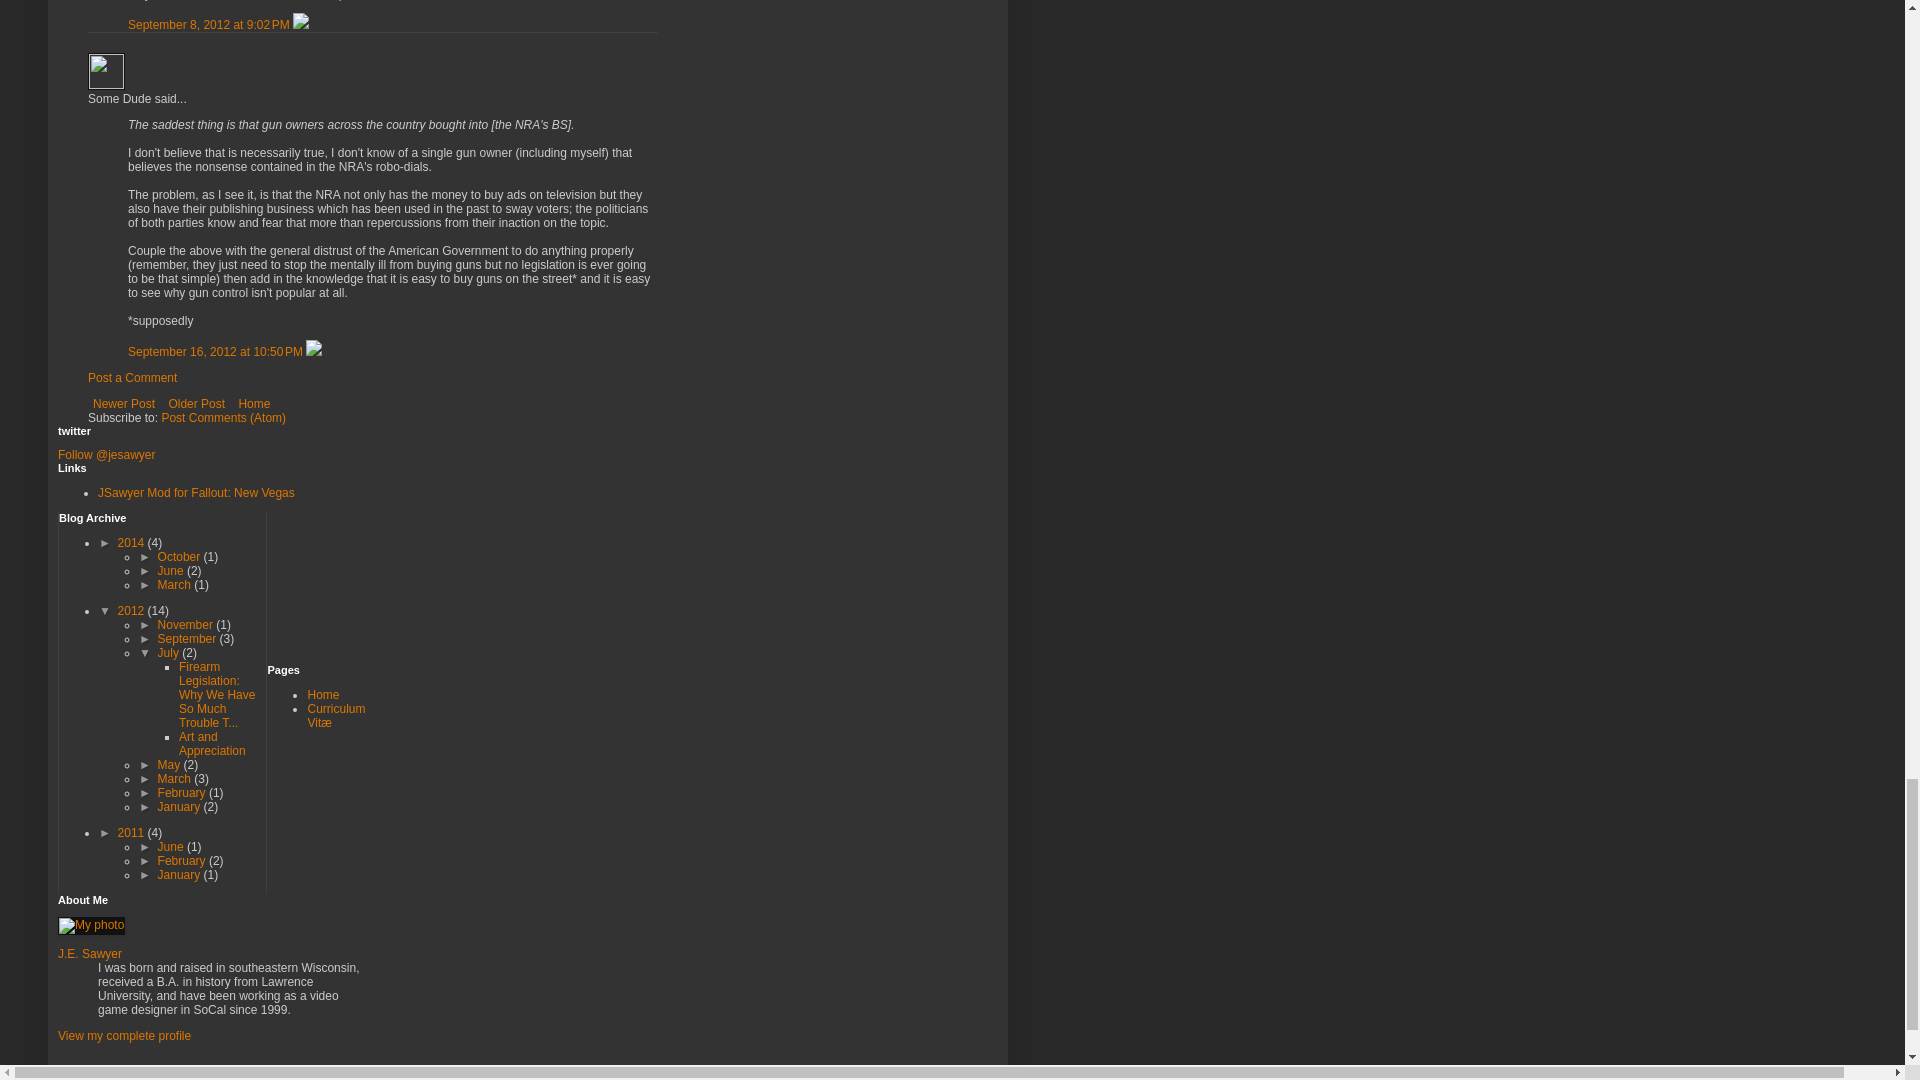 The image size is (1920, 1080). Describe the element at coordinates (124, 404) in the screenshot. I see `Newer Post` at that location.